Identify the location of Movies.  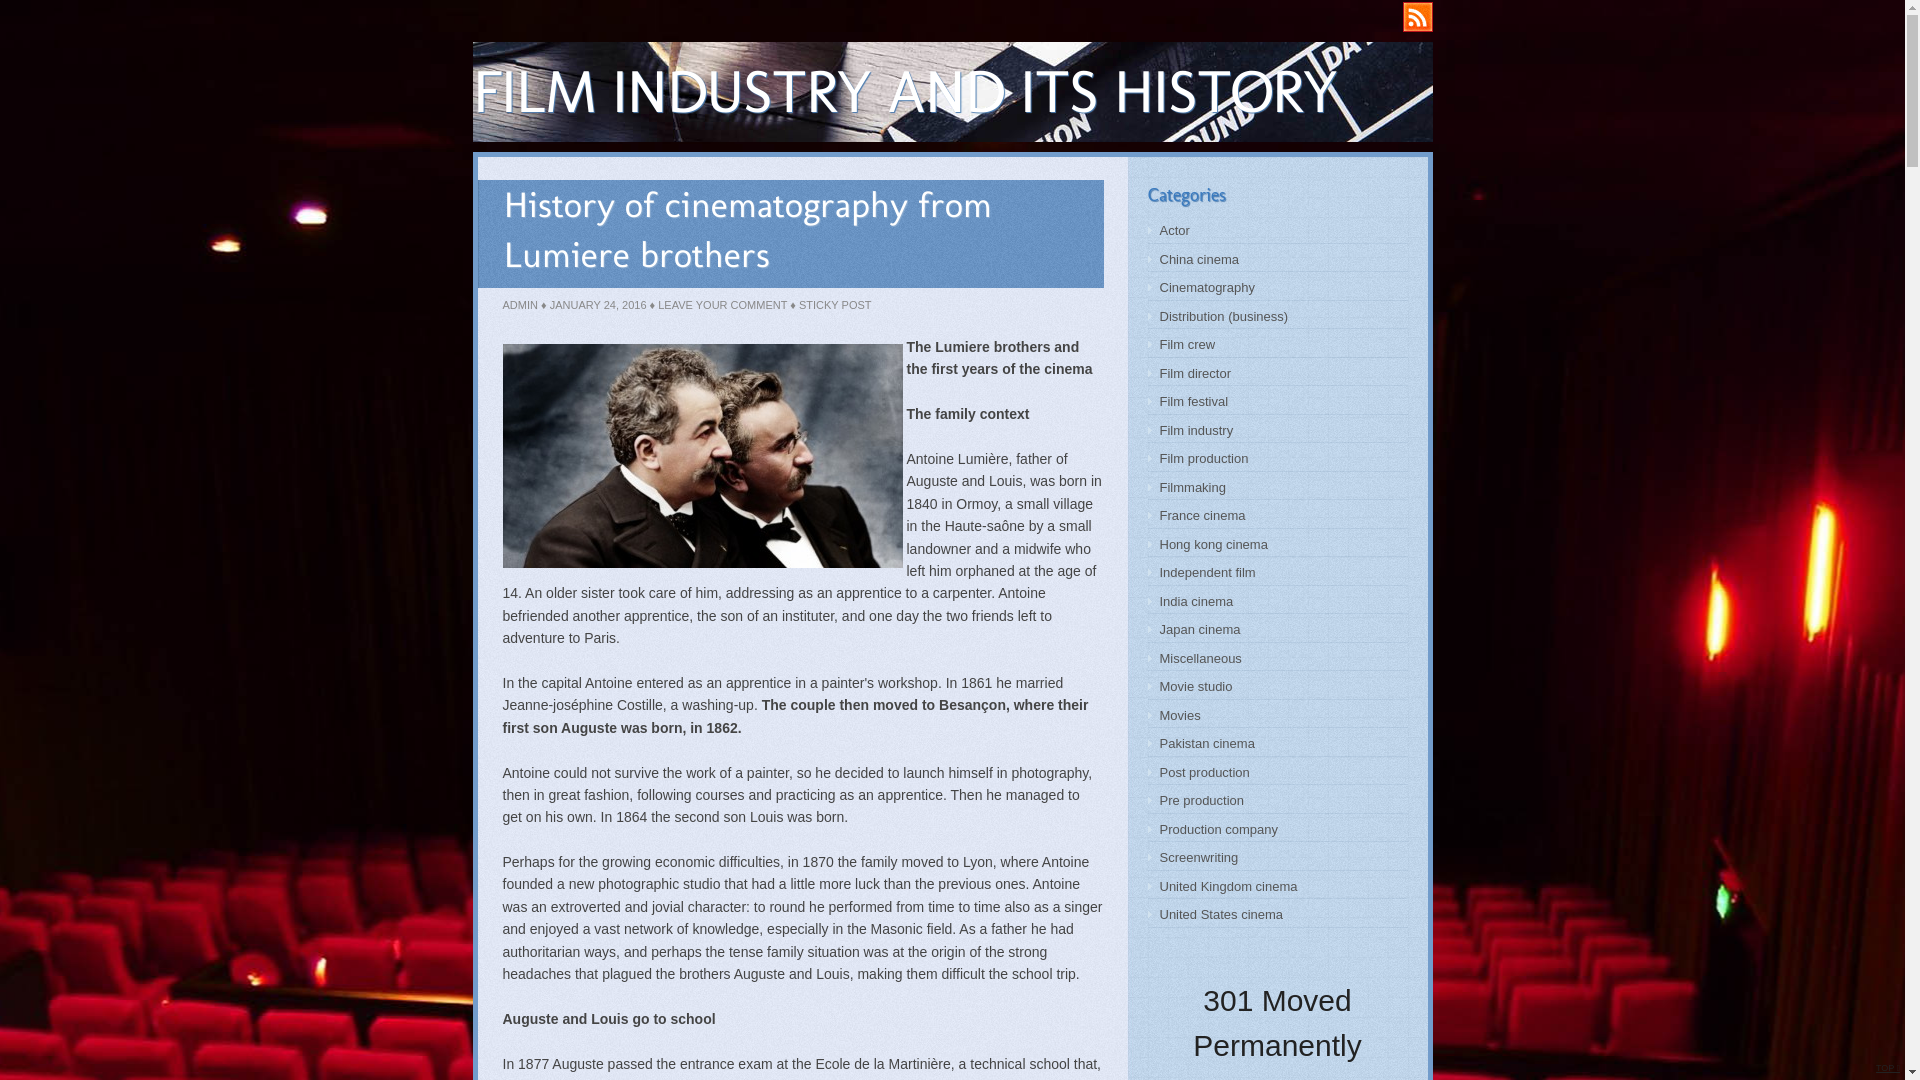
(1180, 716).